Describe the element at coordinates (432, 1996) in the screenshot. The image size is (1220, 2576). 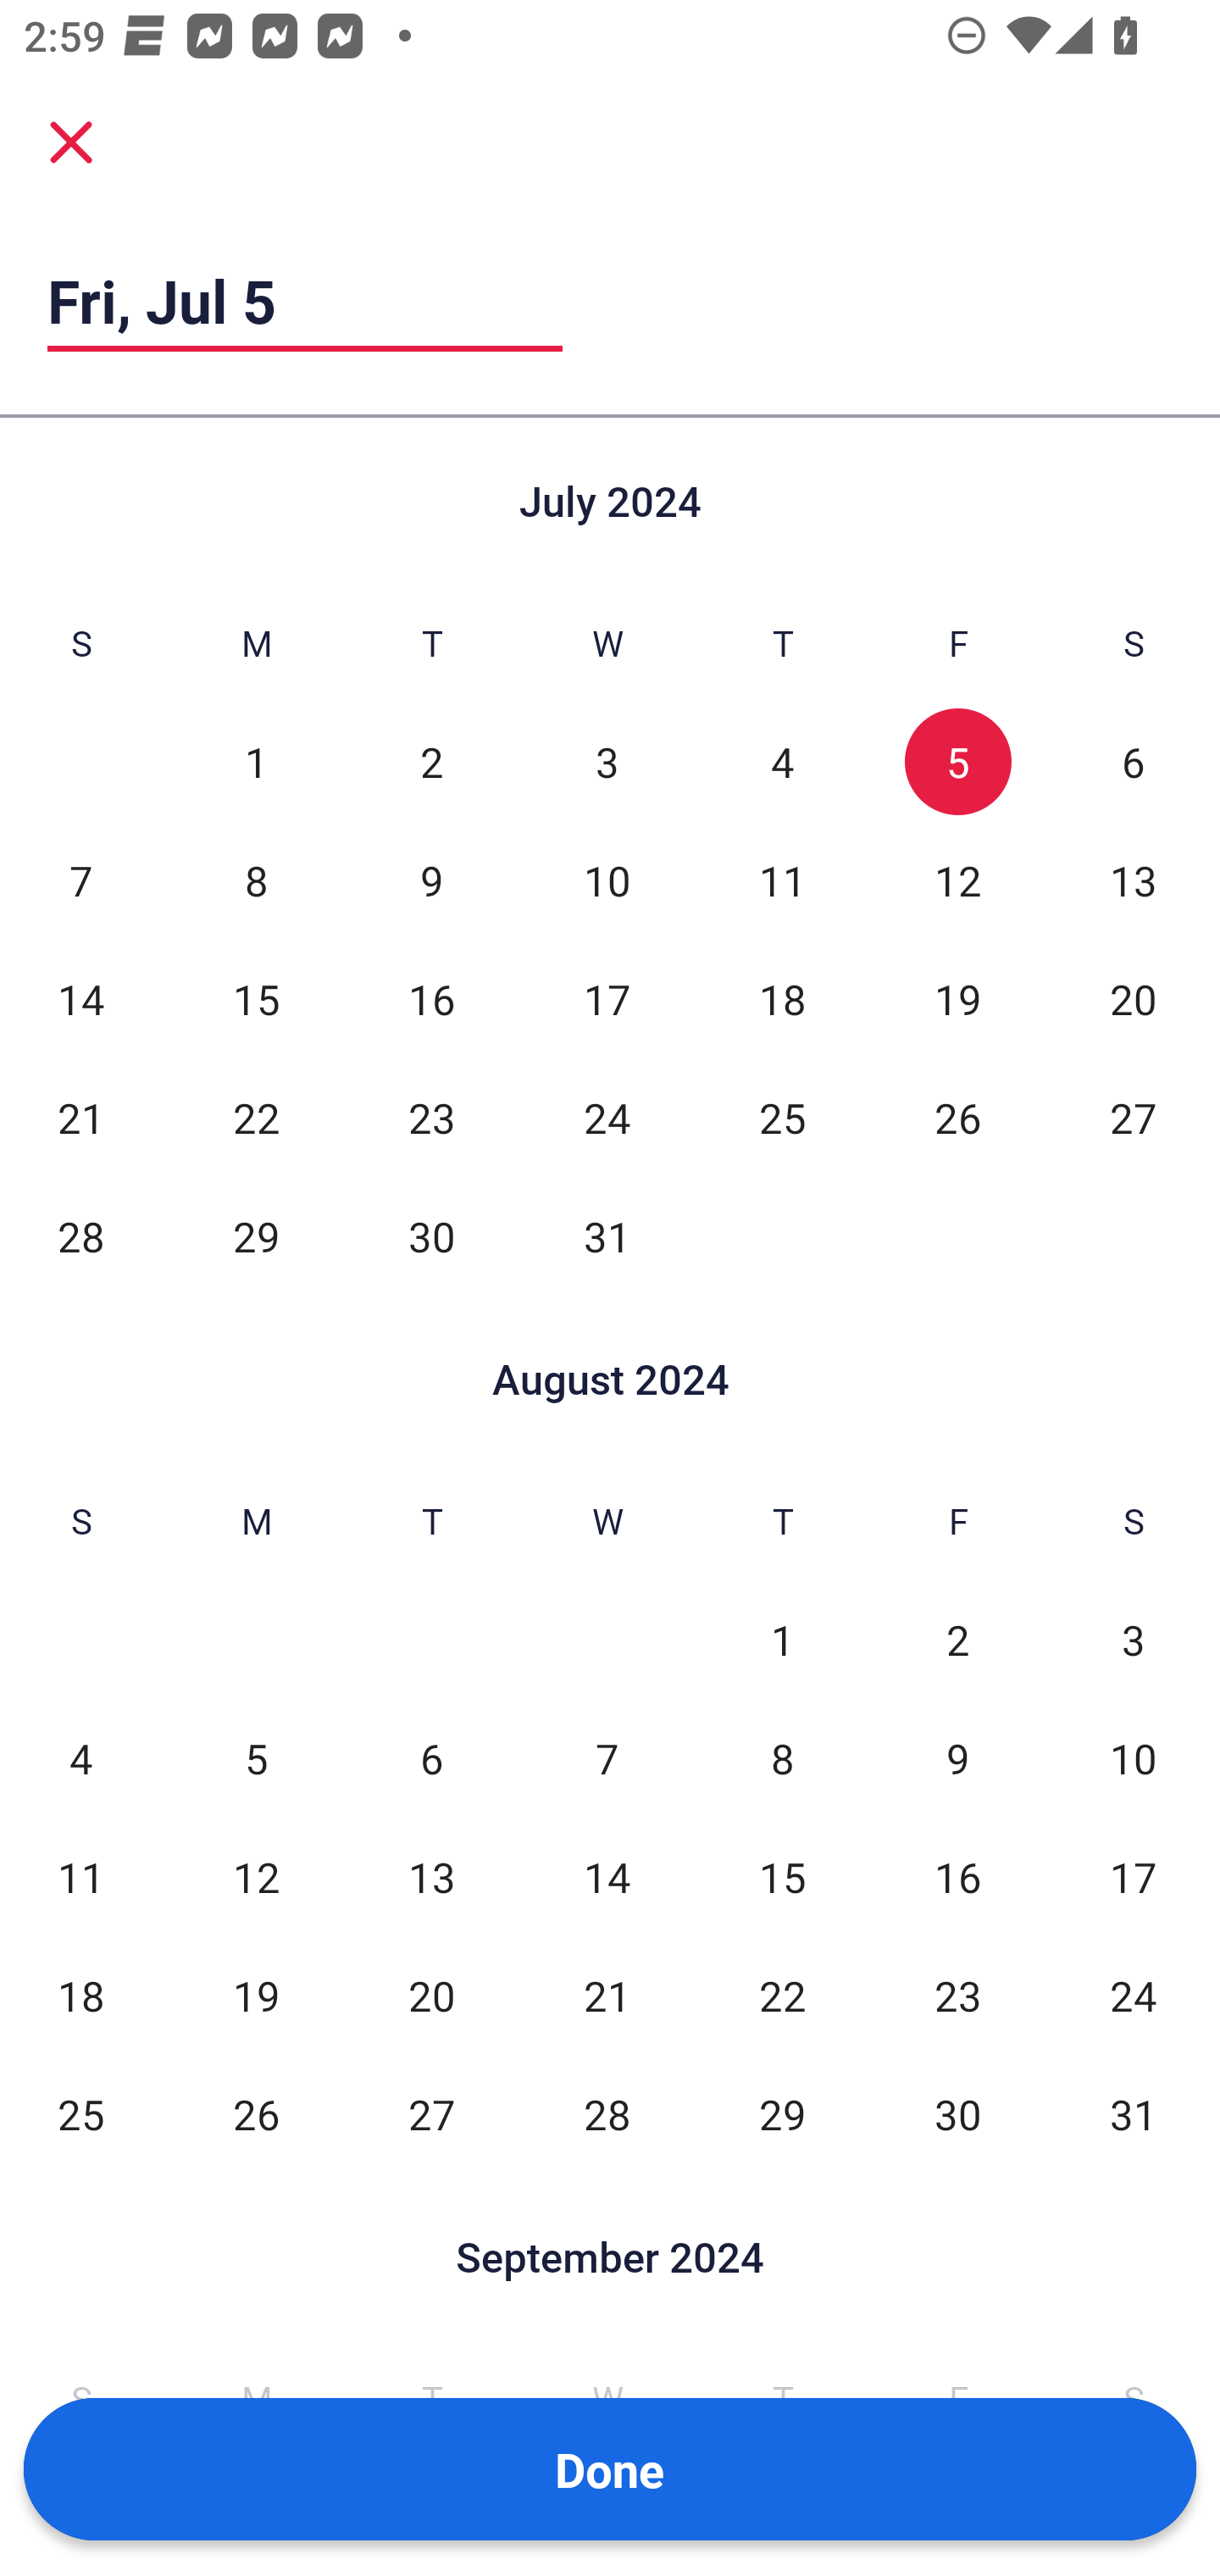
I see `20 Tue, Aug 20, Not Selected` at that location.